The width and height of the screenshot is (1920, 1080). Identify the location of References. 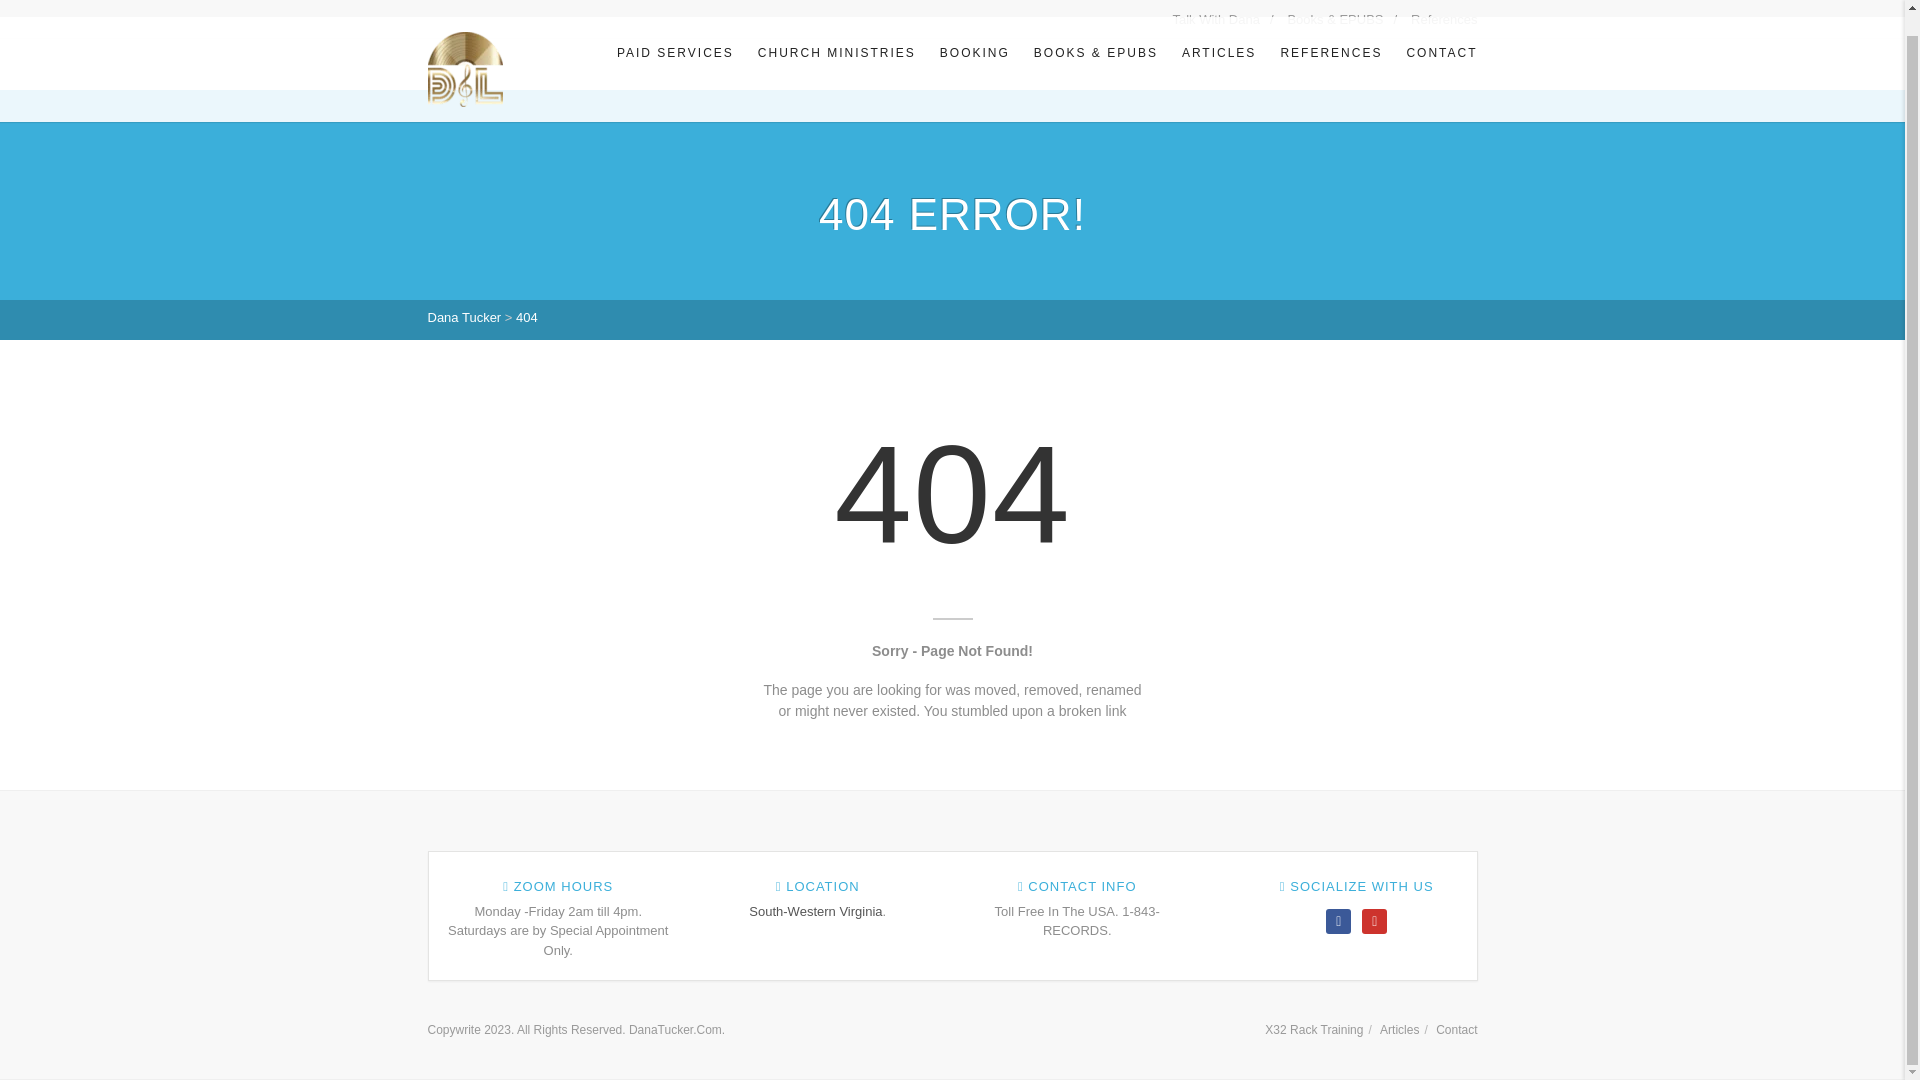
(1444, 8).